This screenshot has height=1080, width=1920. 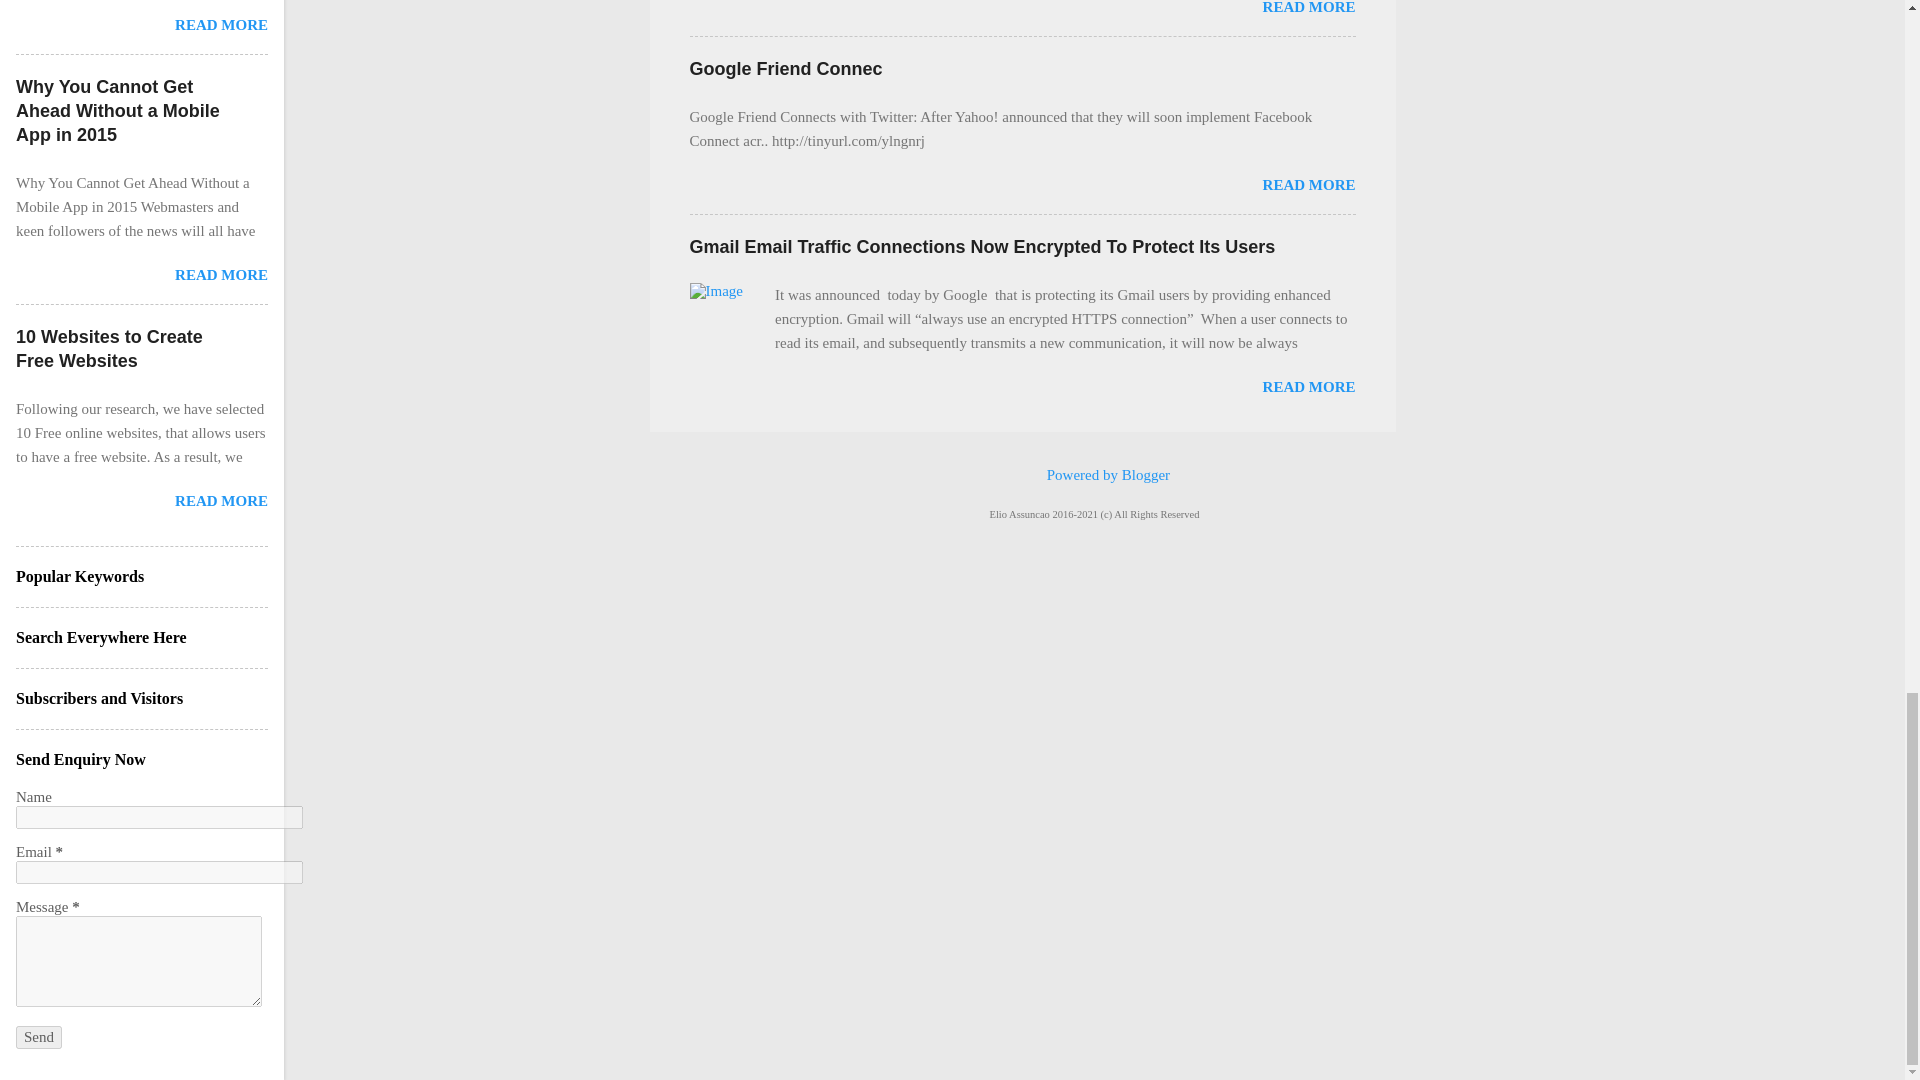 What do you see at coordinates (1309, 8) in the screenshot?
I see `READ MORE` at bounding box center [1309, 8].